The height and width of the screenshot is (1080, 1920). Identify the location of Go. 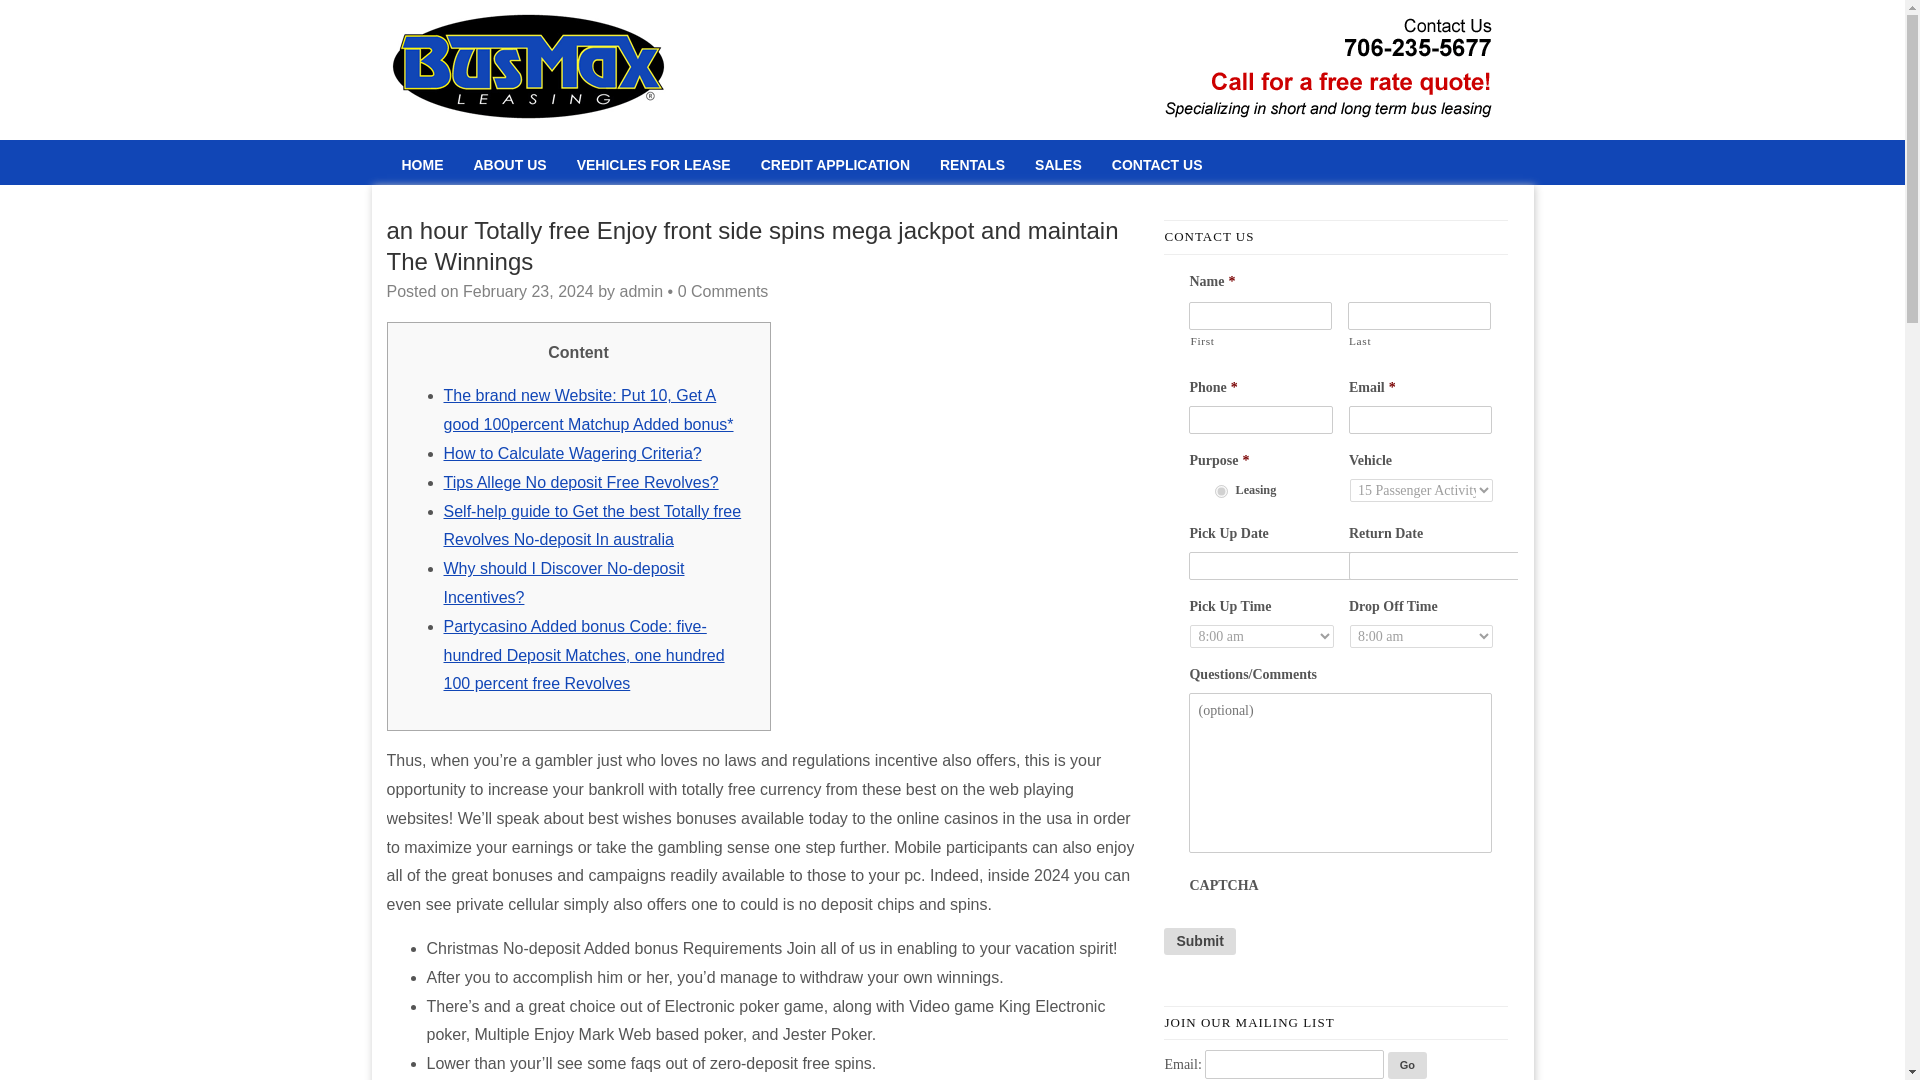
(1407, 1064).